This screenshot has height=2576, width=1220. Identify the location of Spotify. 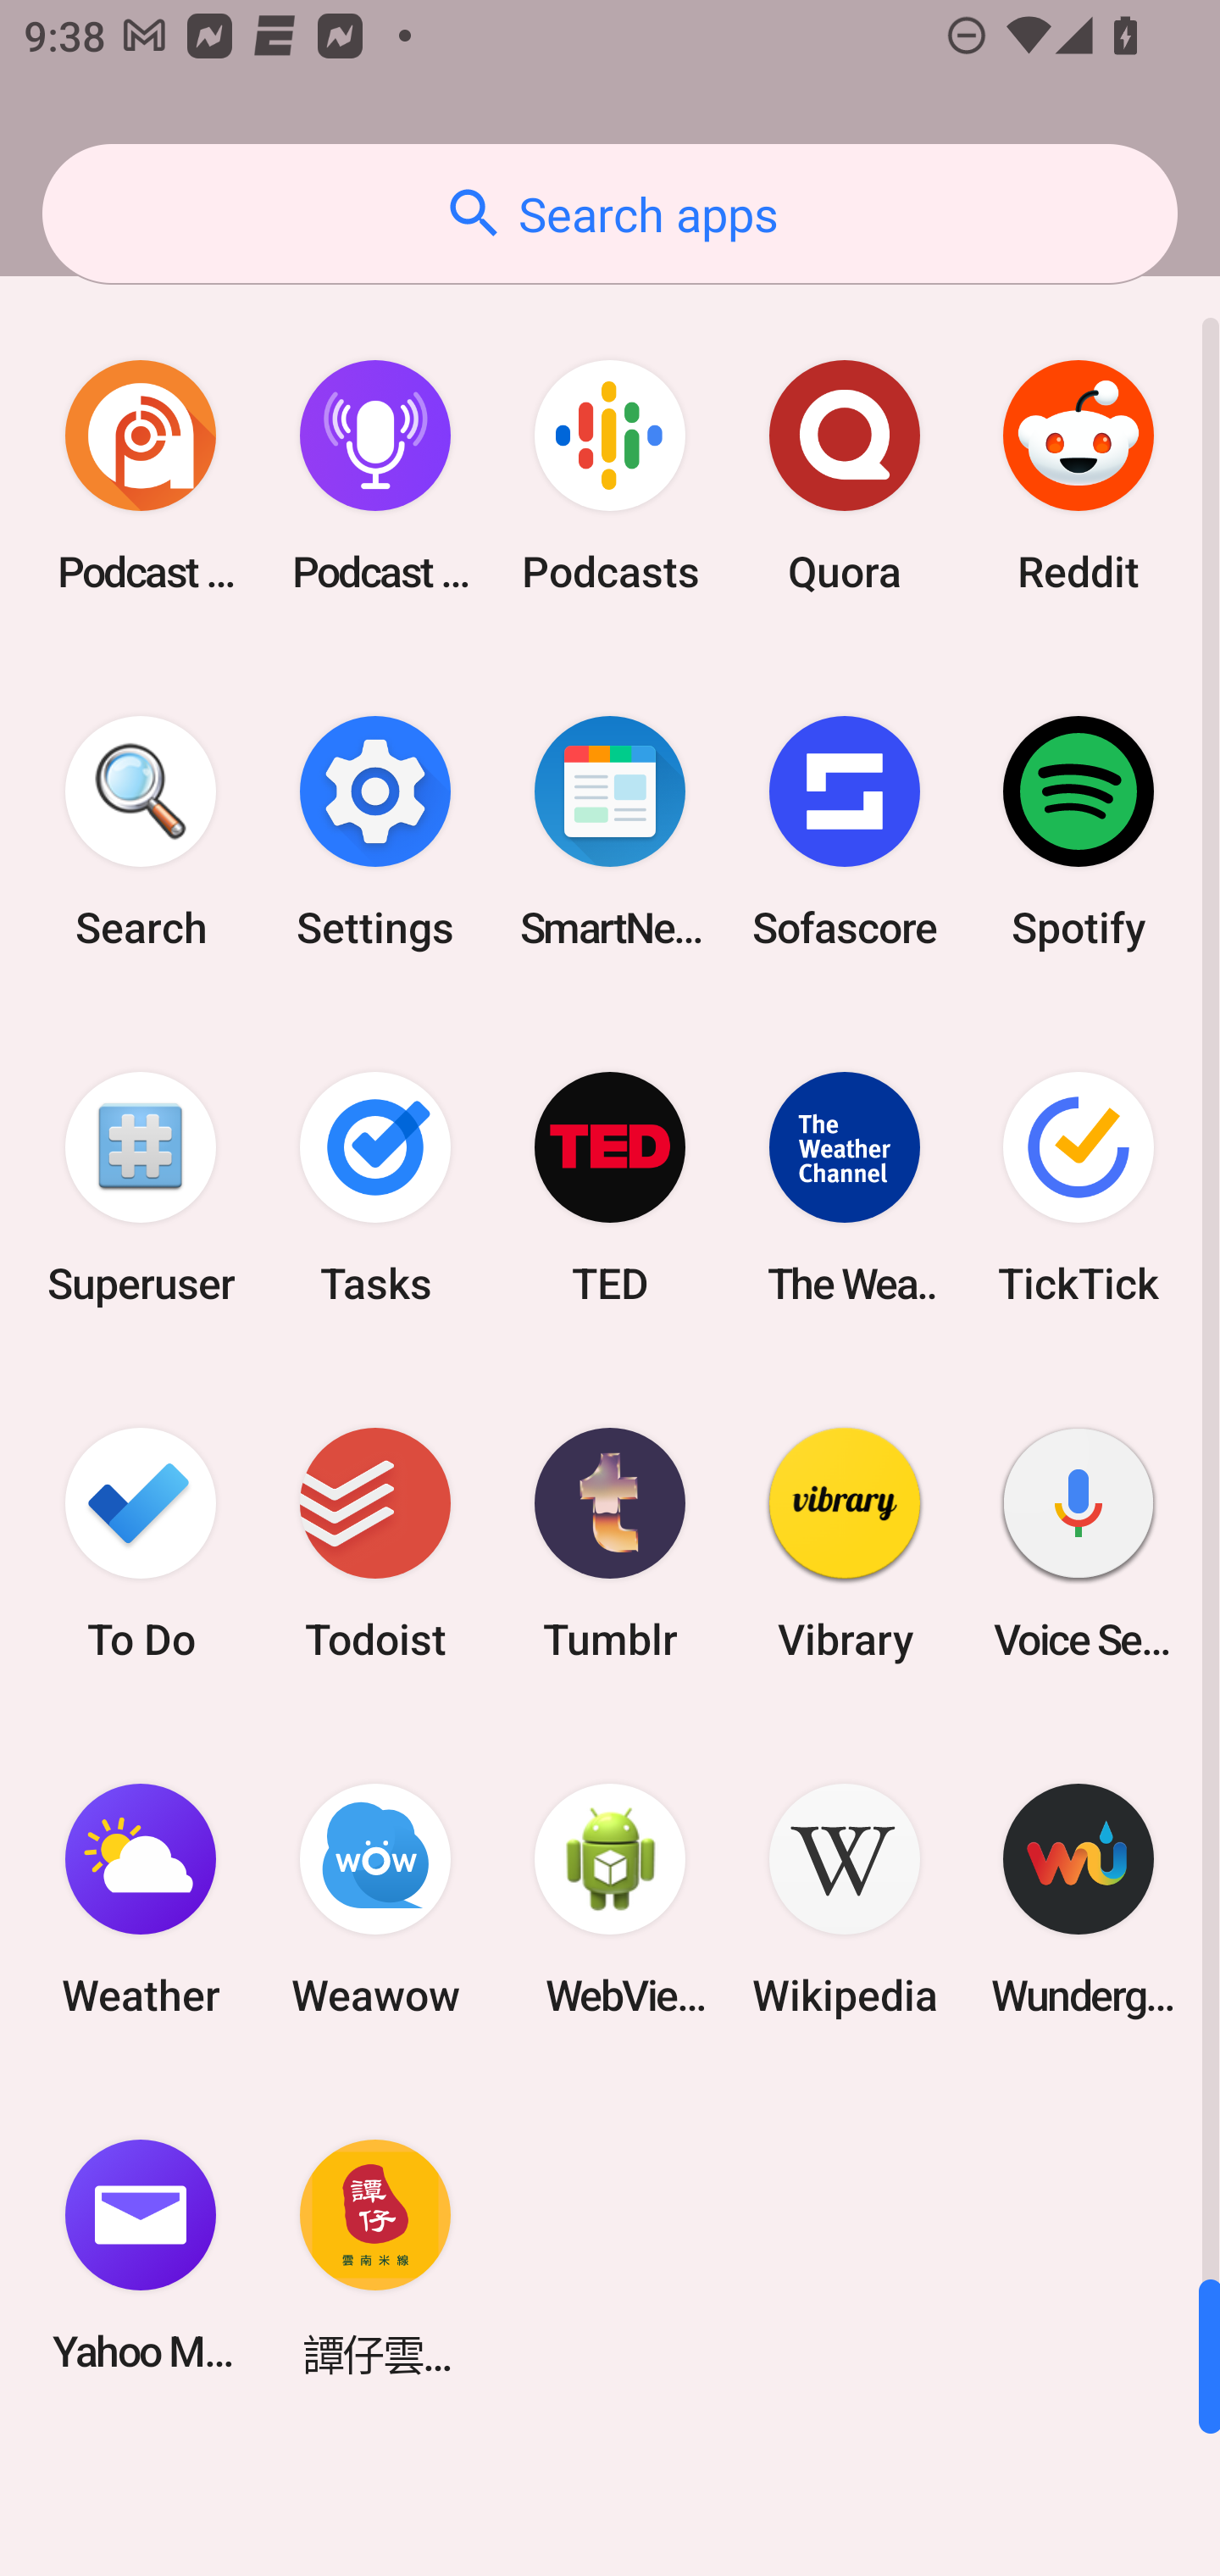
(1079, 832).